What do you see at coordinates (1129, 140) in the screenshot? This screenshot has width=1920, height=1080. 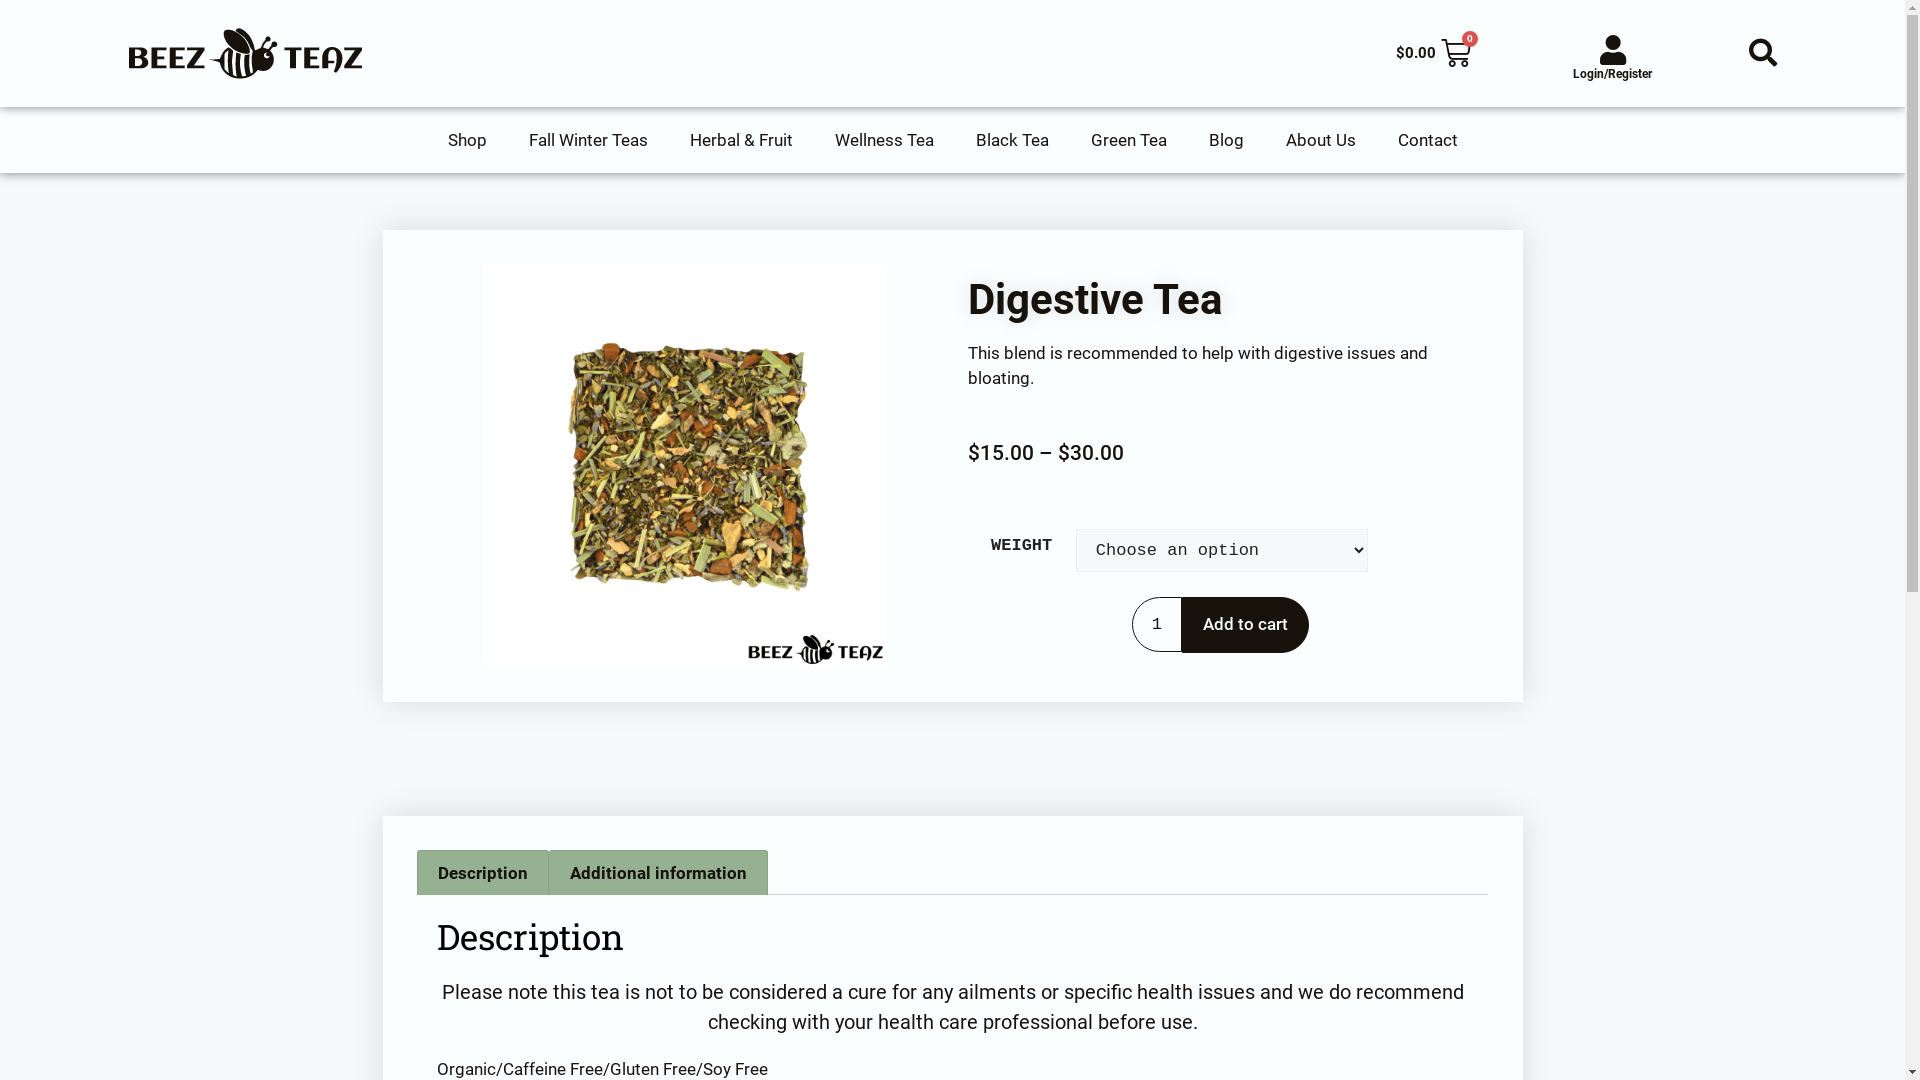 I see `Green Tea` at bounding box center [1129, 140].